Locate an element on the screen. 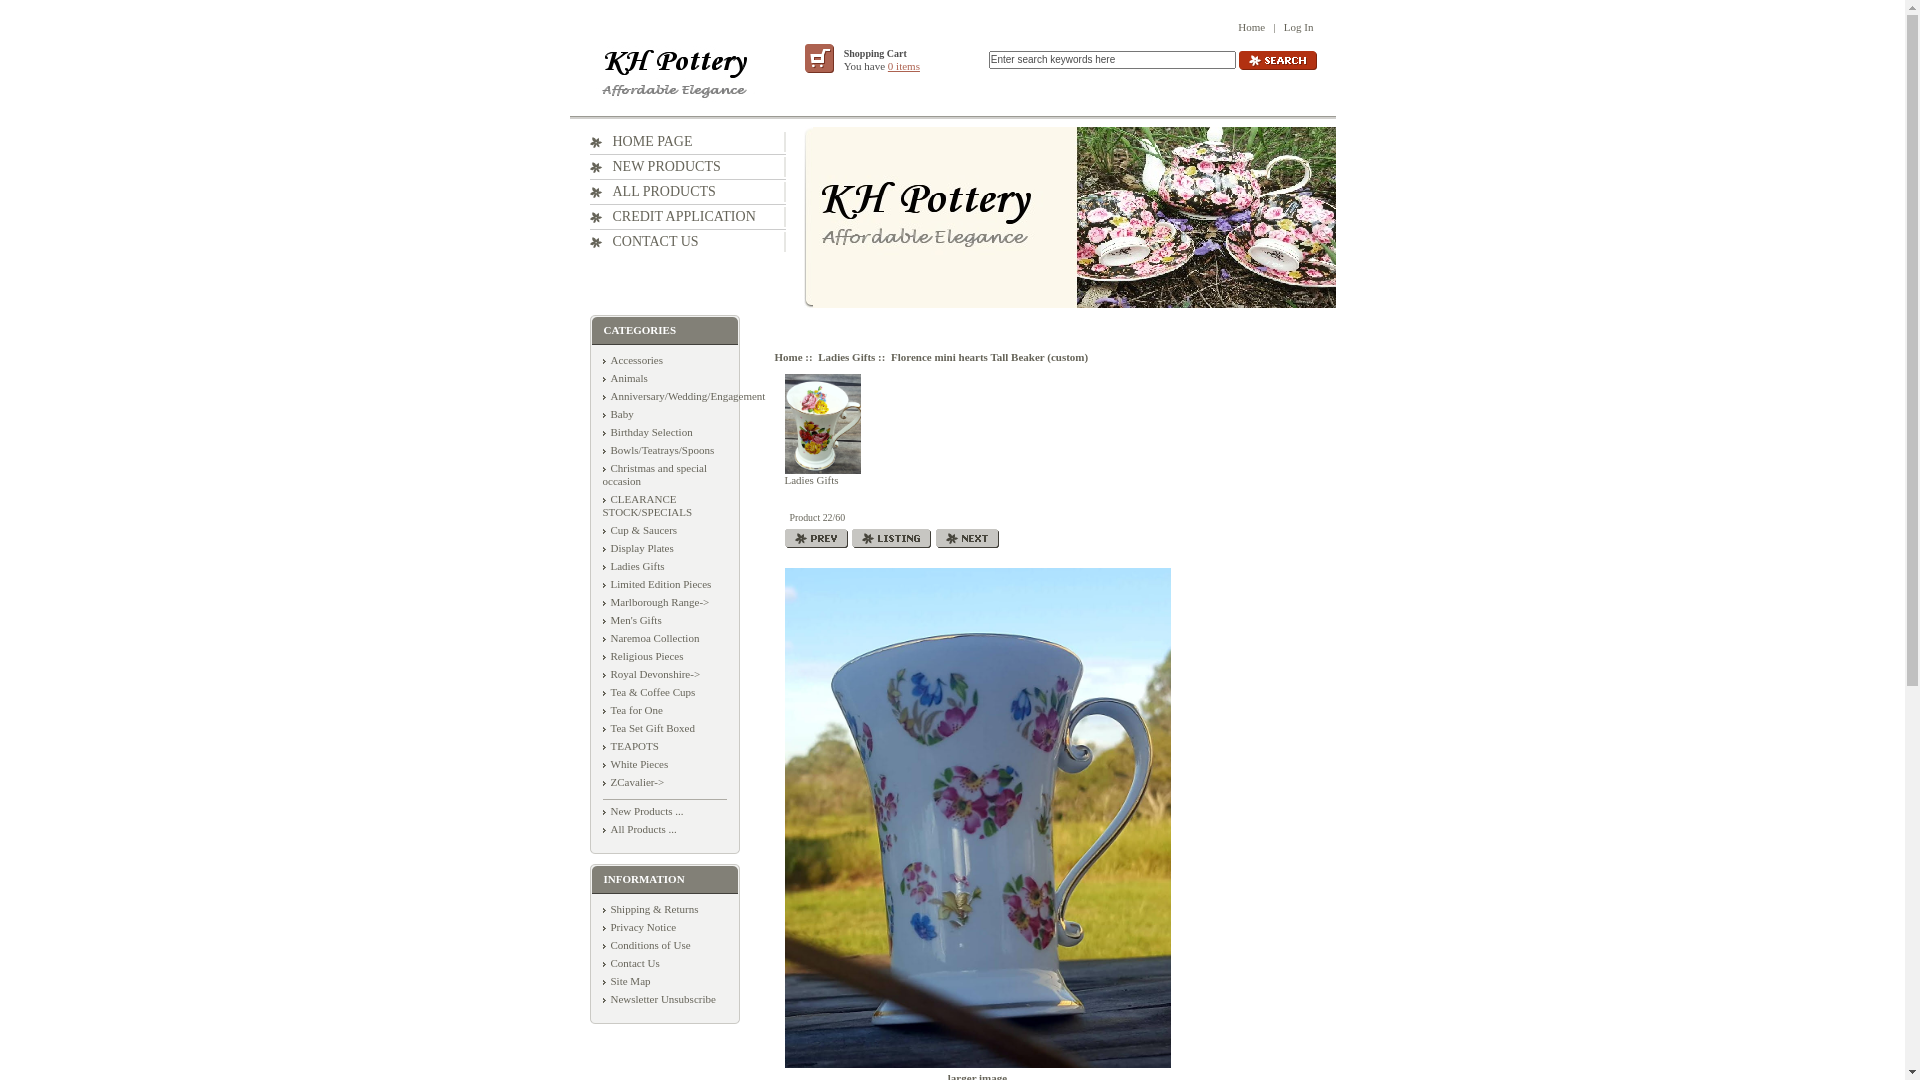   Previous  is located at coordinates (816, 538).